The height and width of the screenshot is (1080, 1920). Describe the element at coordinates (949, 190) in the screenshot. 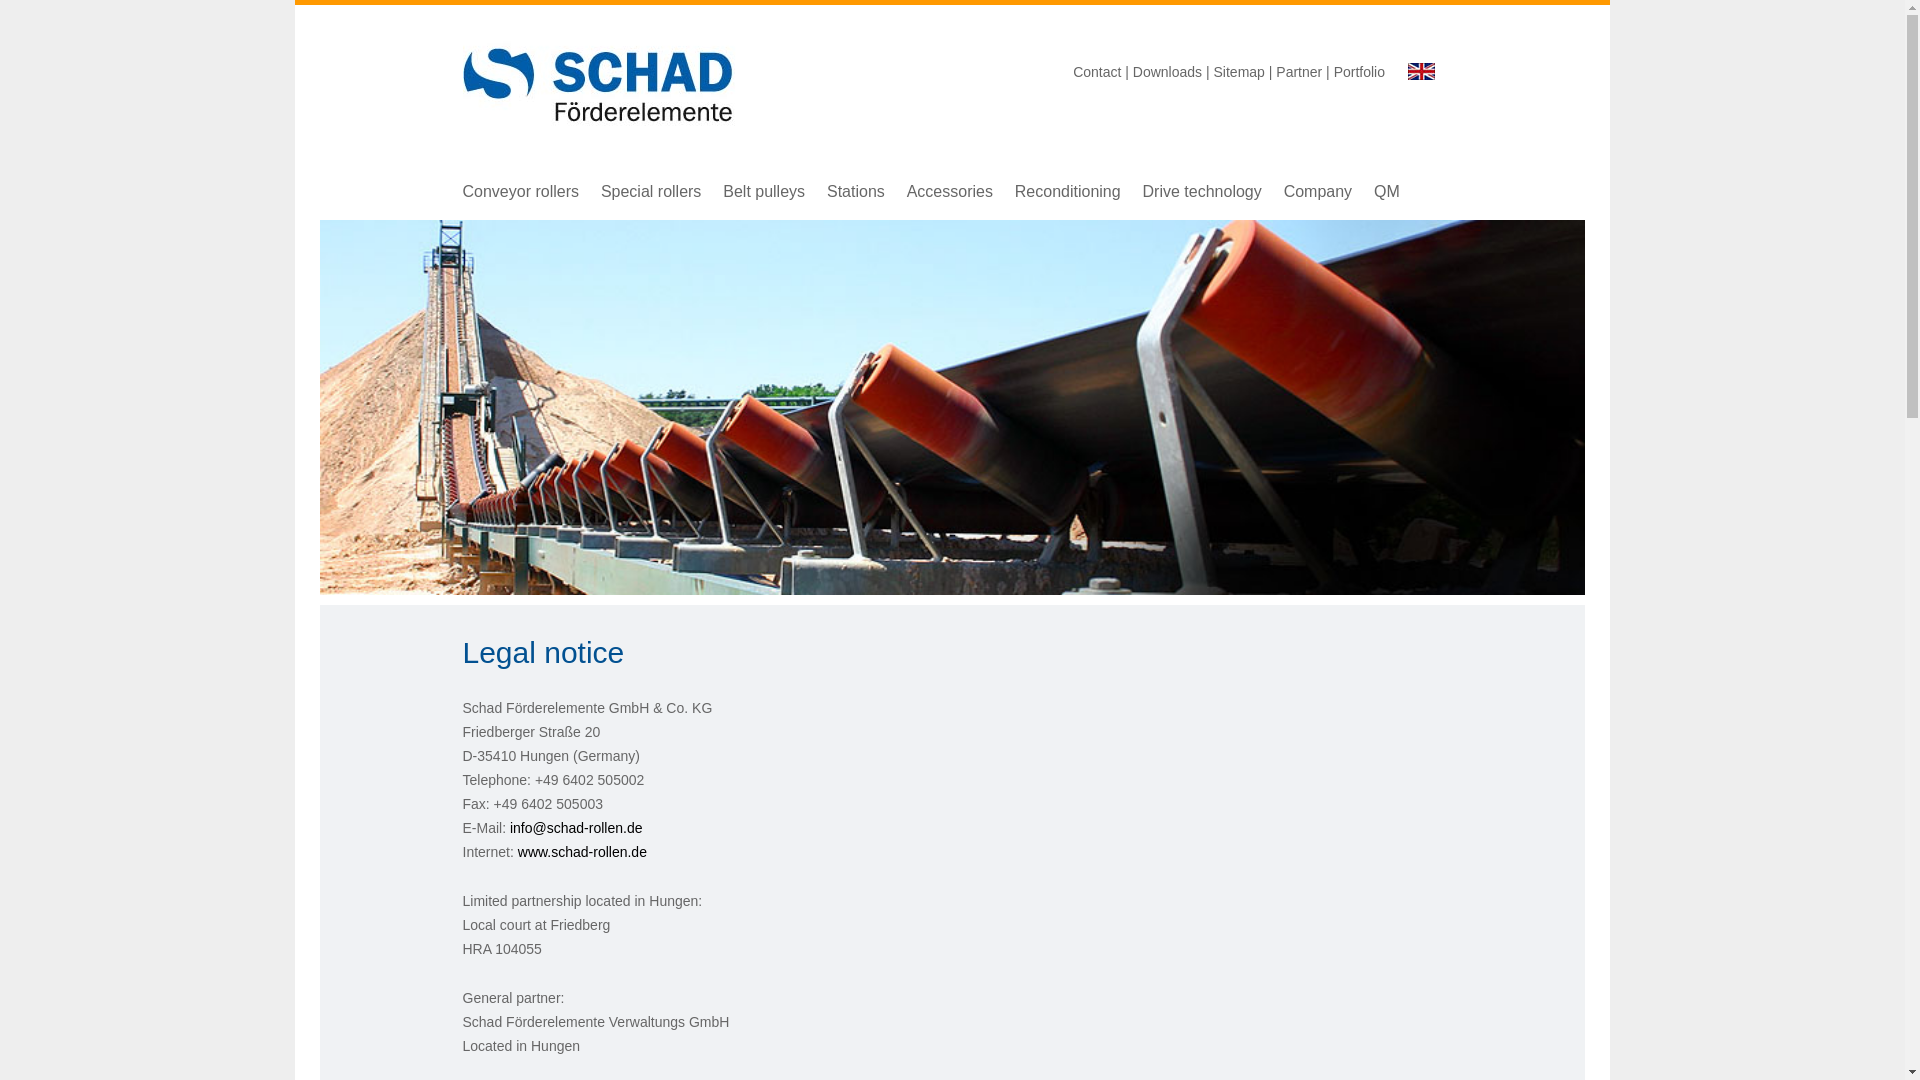

I see `Accessories` at that location.